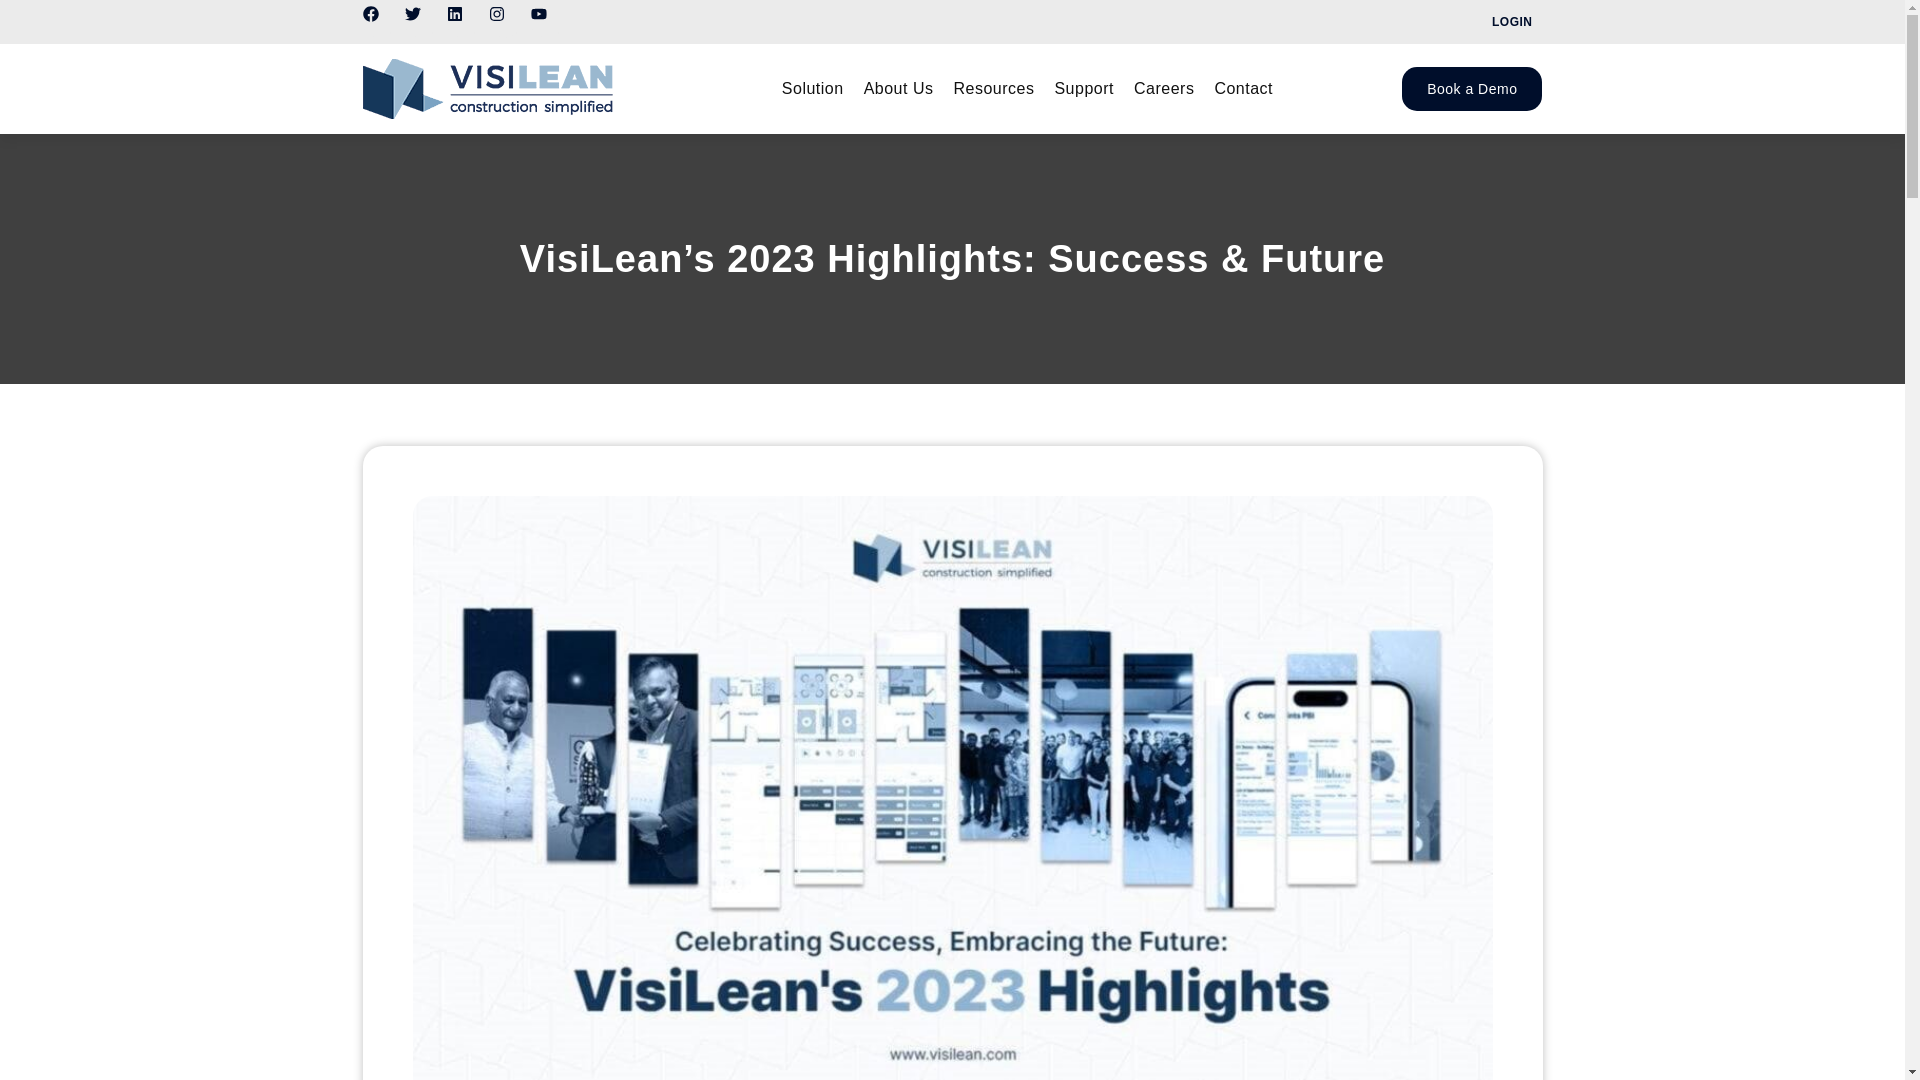 This screenshot has height=1080, width=1920. I want to click on Visilean Logo 250 x 60, so click(487, 88).